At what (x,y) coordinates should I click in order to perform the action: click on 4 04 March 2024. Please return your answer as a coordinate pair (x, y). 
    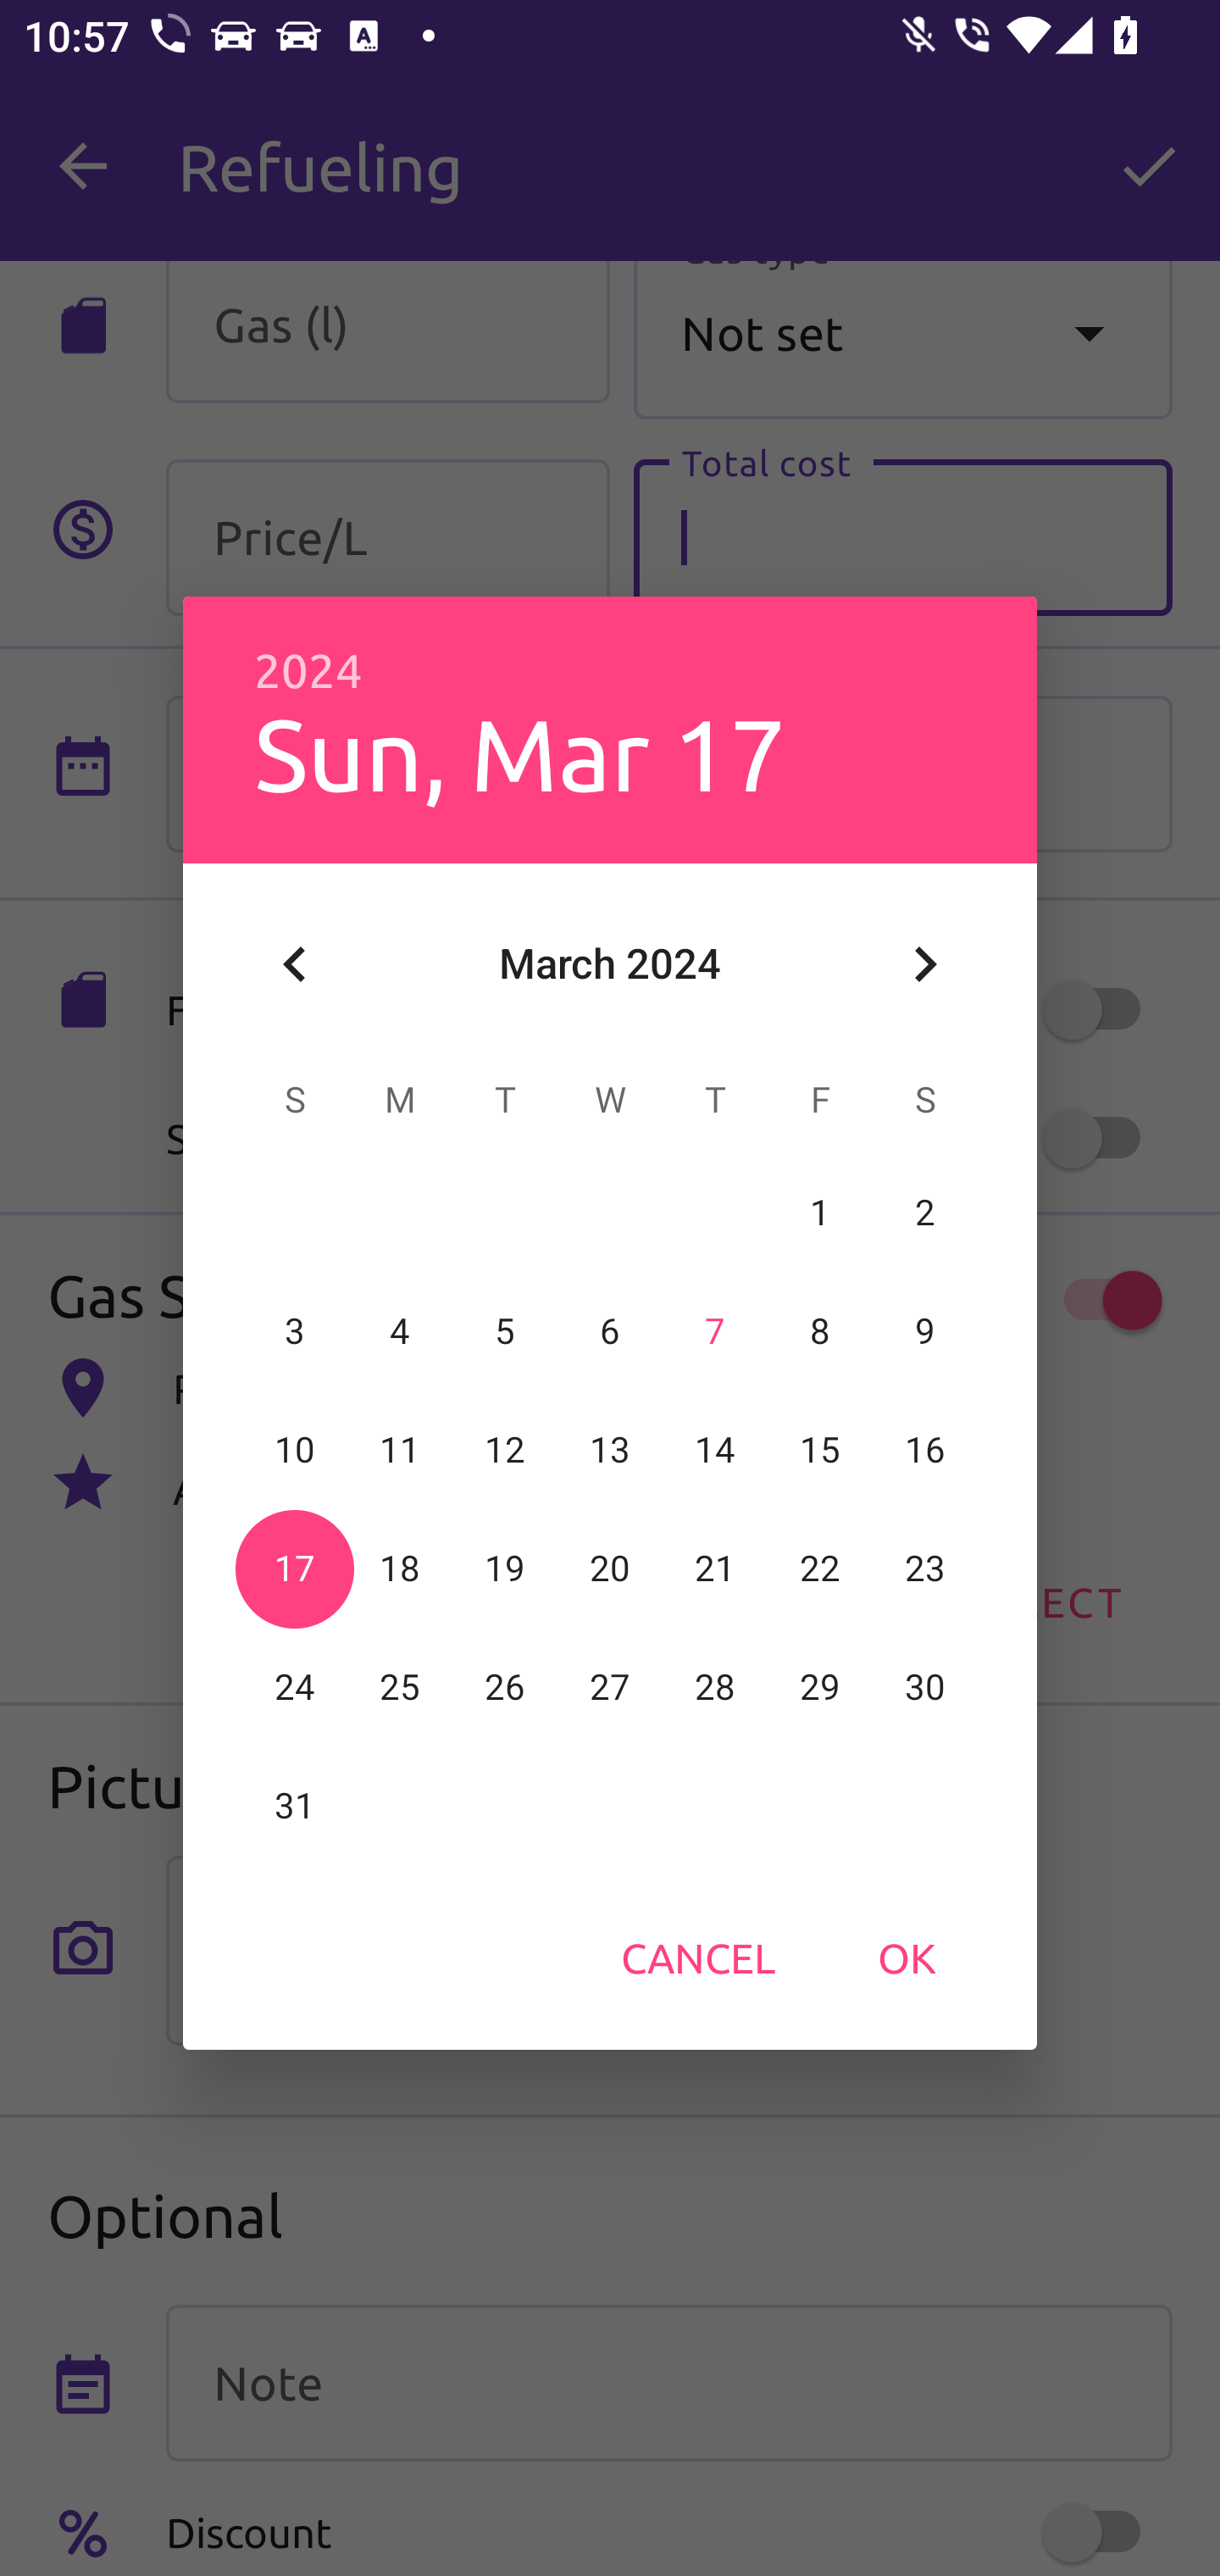
    Looking at the image, I should click on (400, 1331).